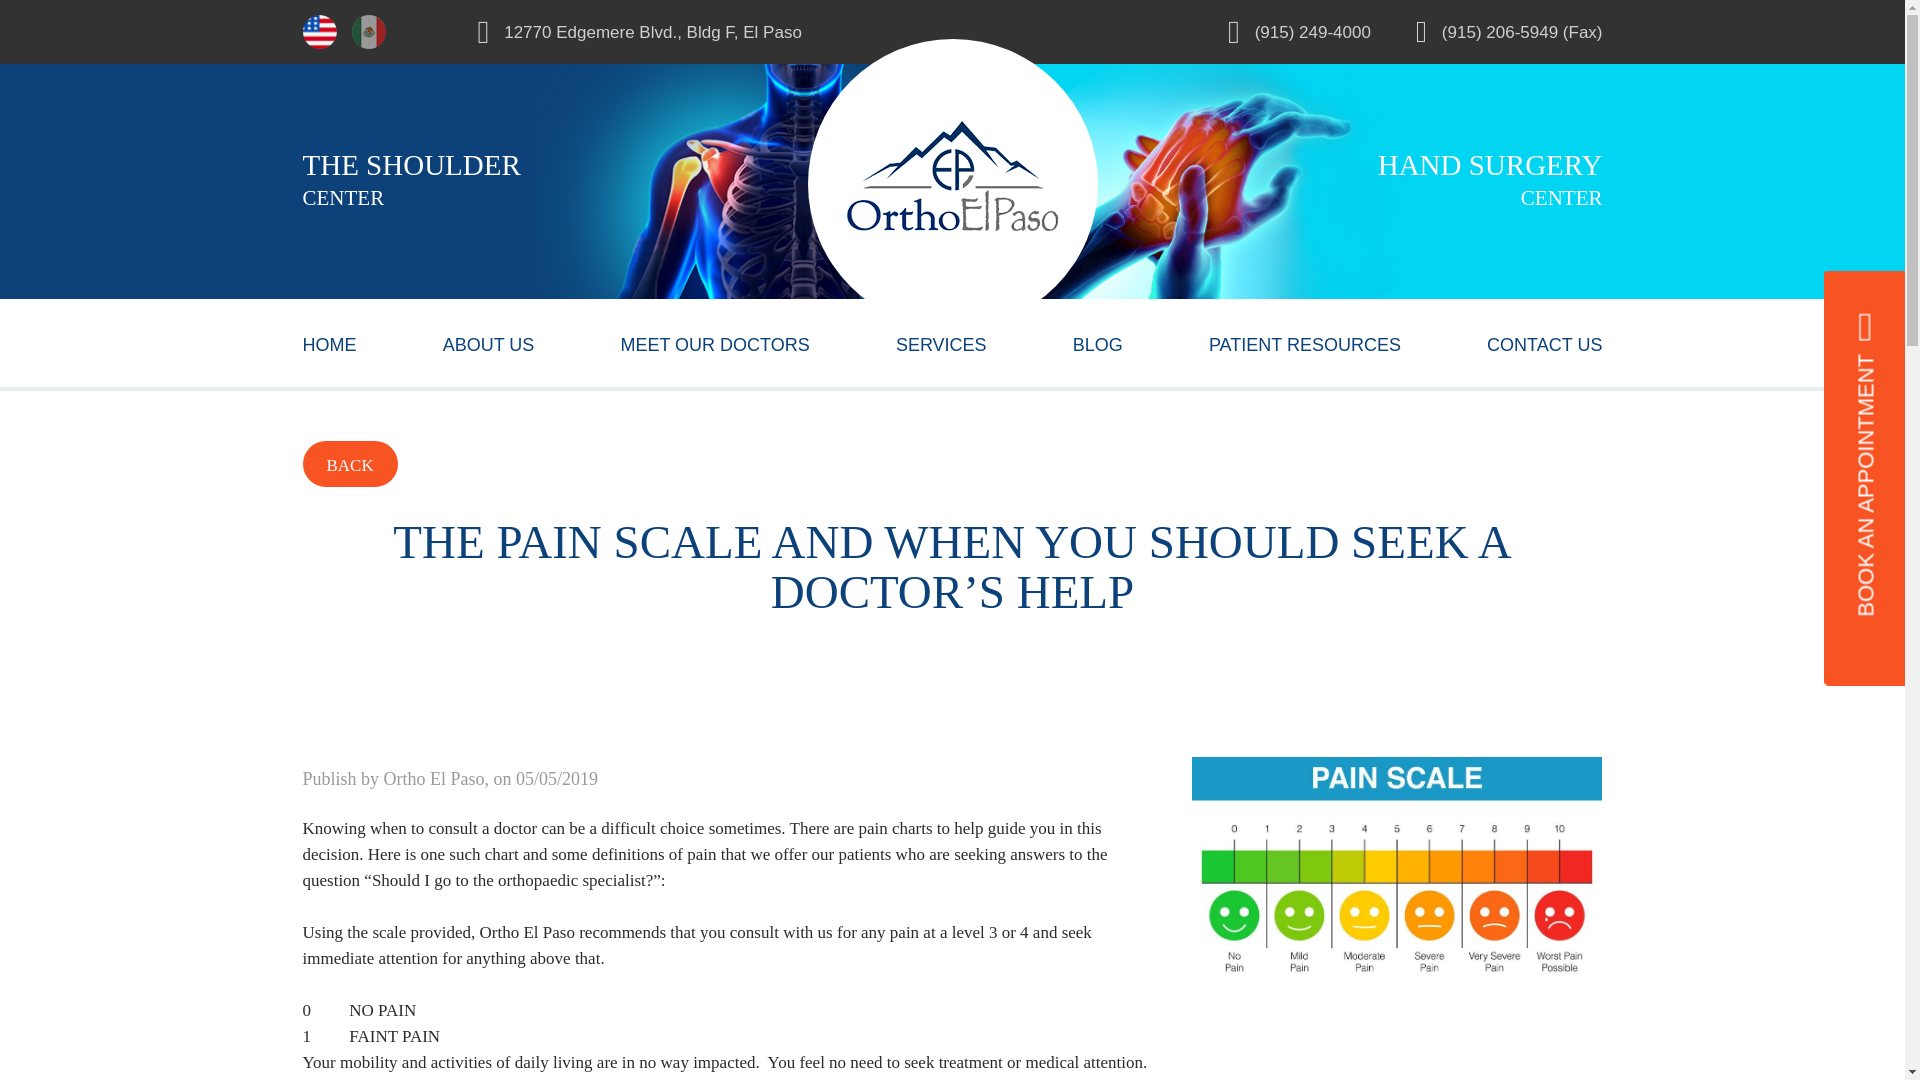 This screenshot has width=1920, height=1080. I want to click on ABOUT US, so click(489, 342).